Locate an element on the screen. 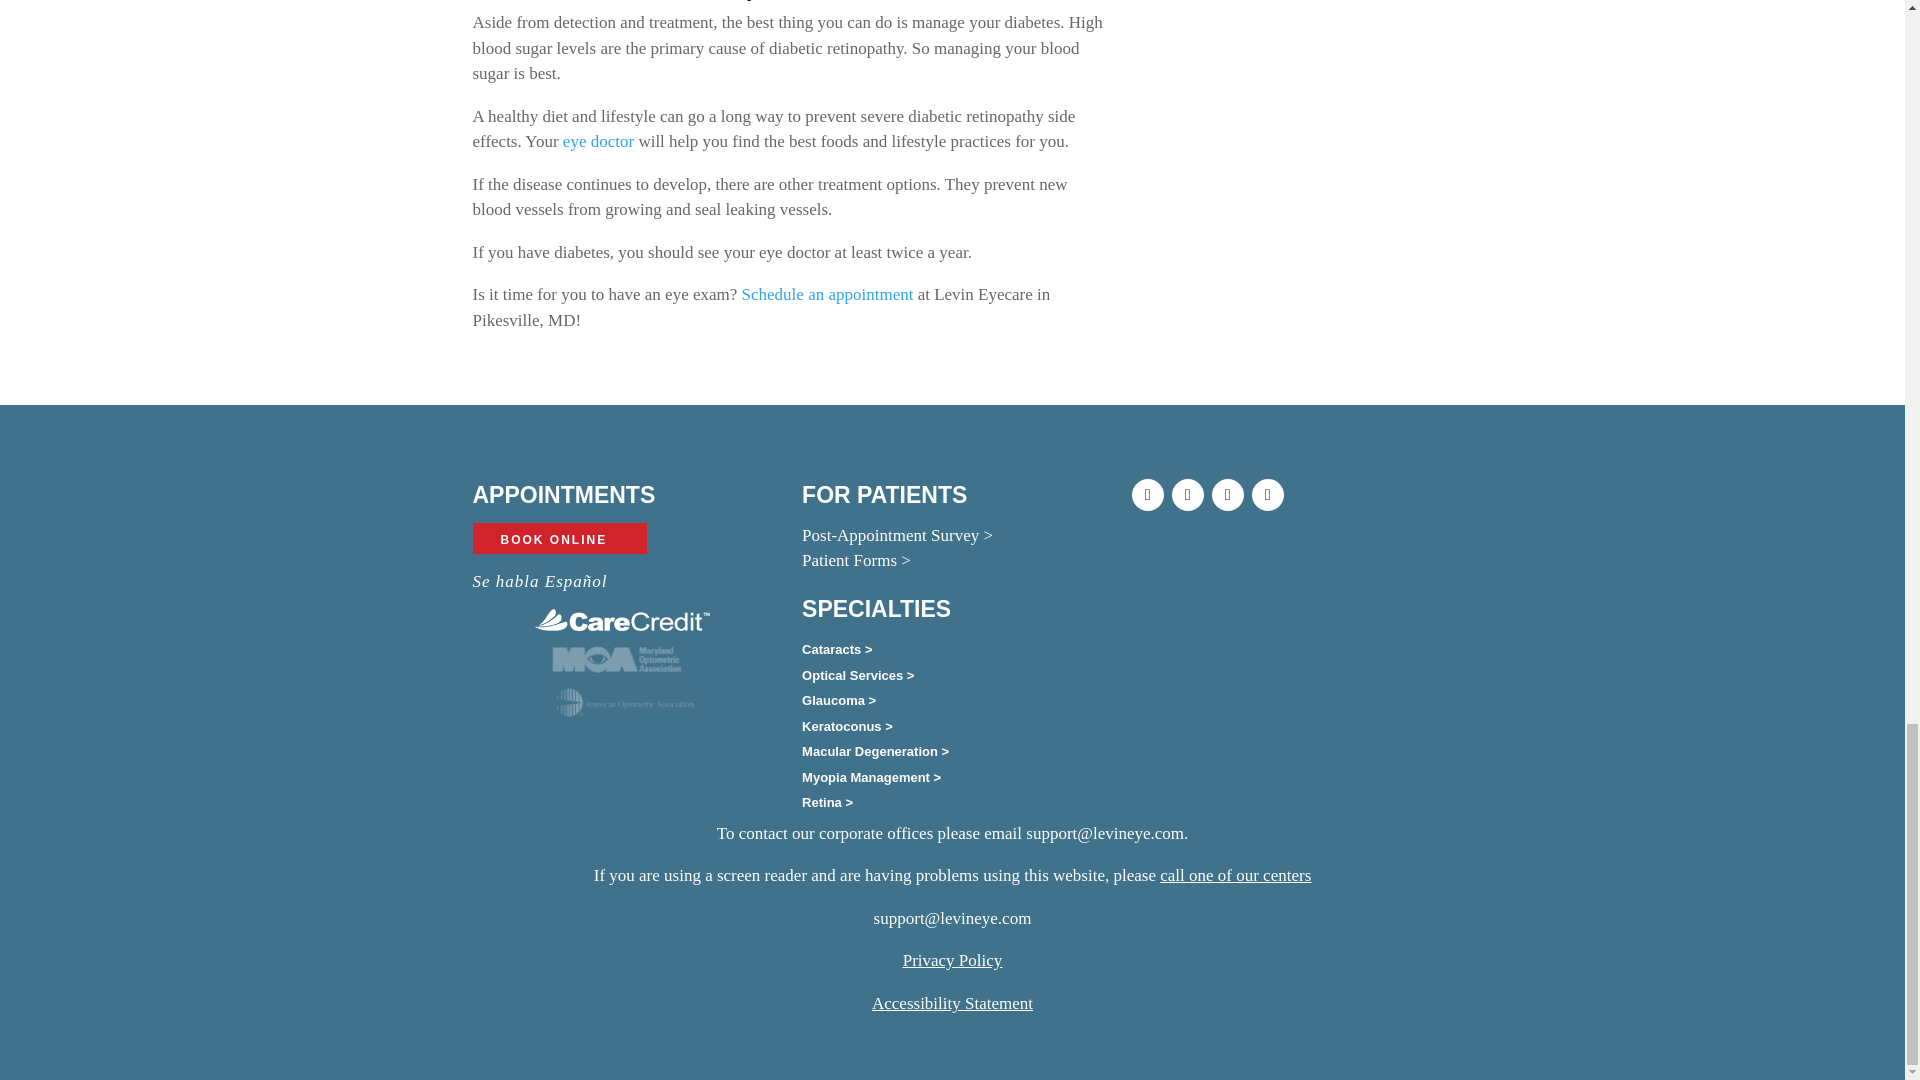  Book an Appointment here! is located at coordinates (827, 294).